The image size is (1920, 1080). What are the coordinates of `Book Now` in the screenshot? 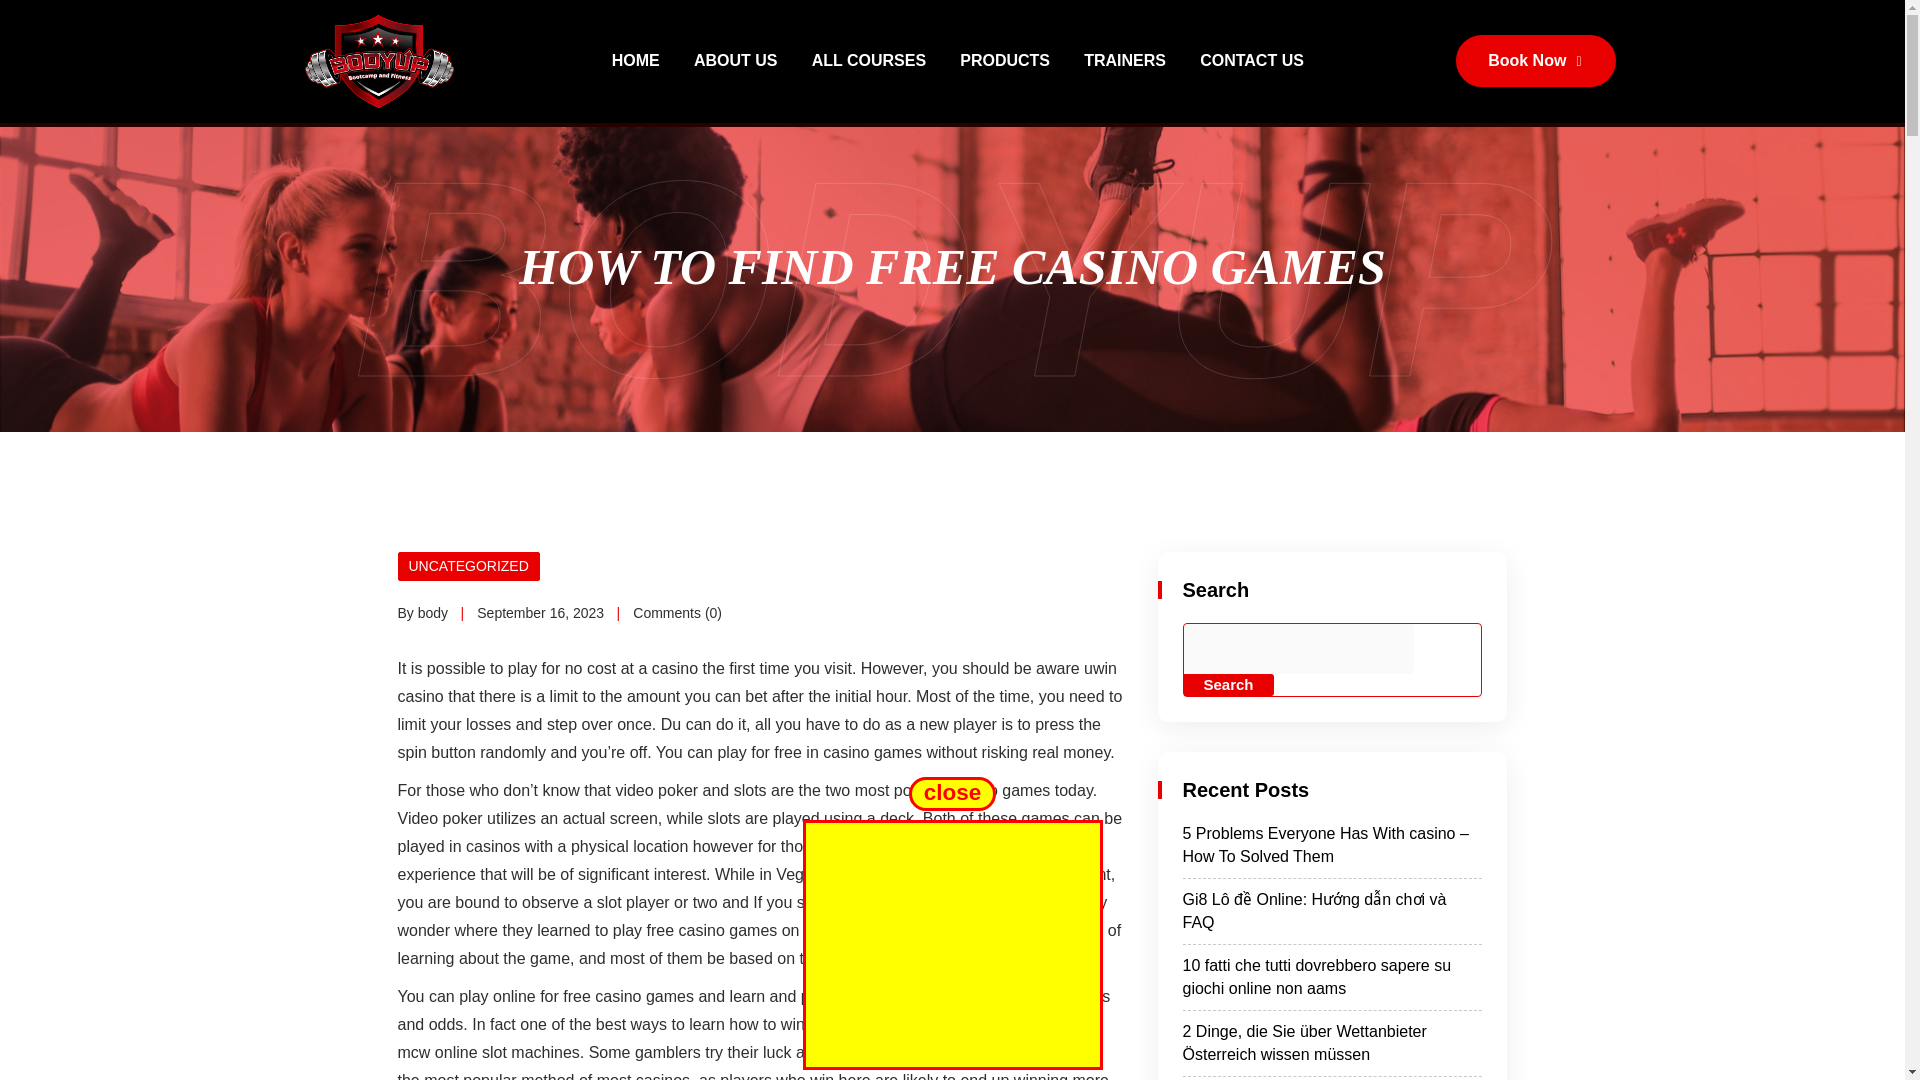 It's located at (1534, 60).